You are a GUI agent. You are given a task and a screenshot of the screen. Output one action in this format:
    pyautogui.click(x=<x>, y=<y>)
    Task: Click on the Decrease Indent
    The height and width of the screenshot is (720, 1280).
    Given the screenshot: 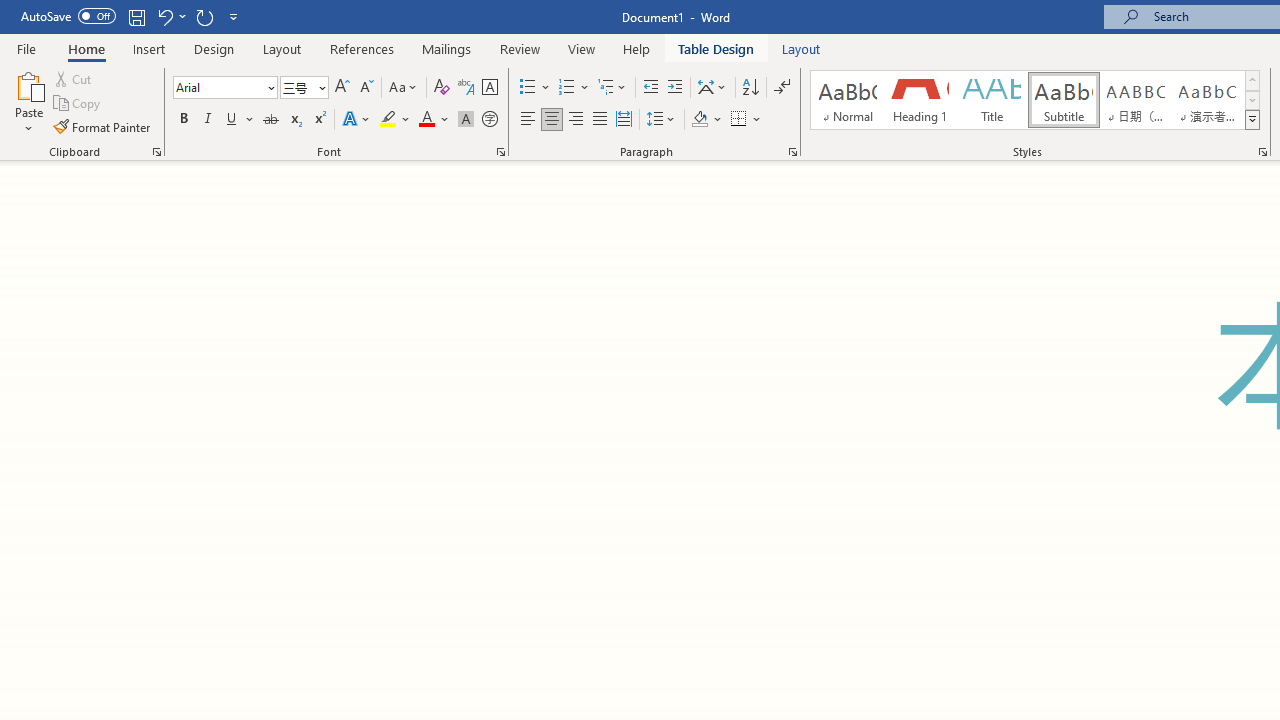 What is the action you would take?
    pyautogui.click(x=650, y=88)
    